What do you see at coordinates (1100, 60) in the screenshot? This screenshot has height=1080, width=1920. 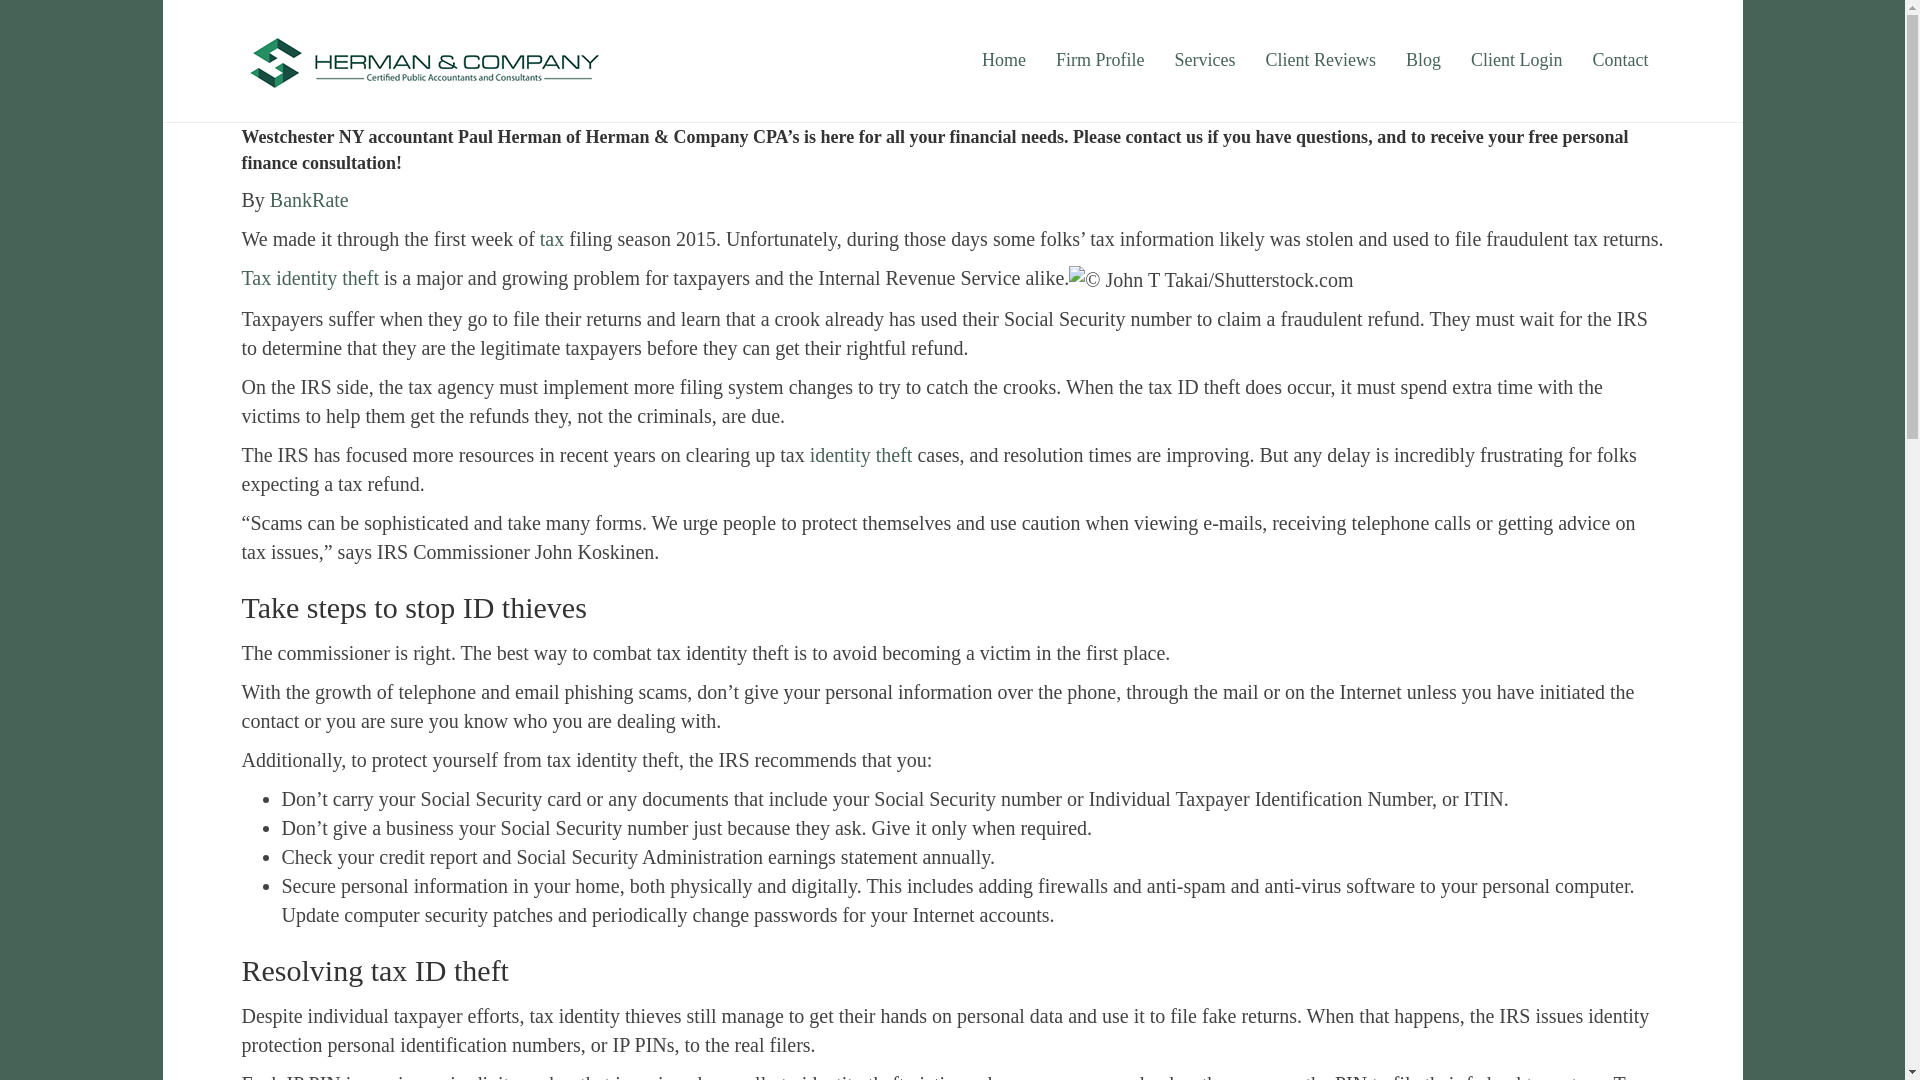 I see `Firm Profile` at bounding box center [1100, 60].